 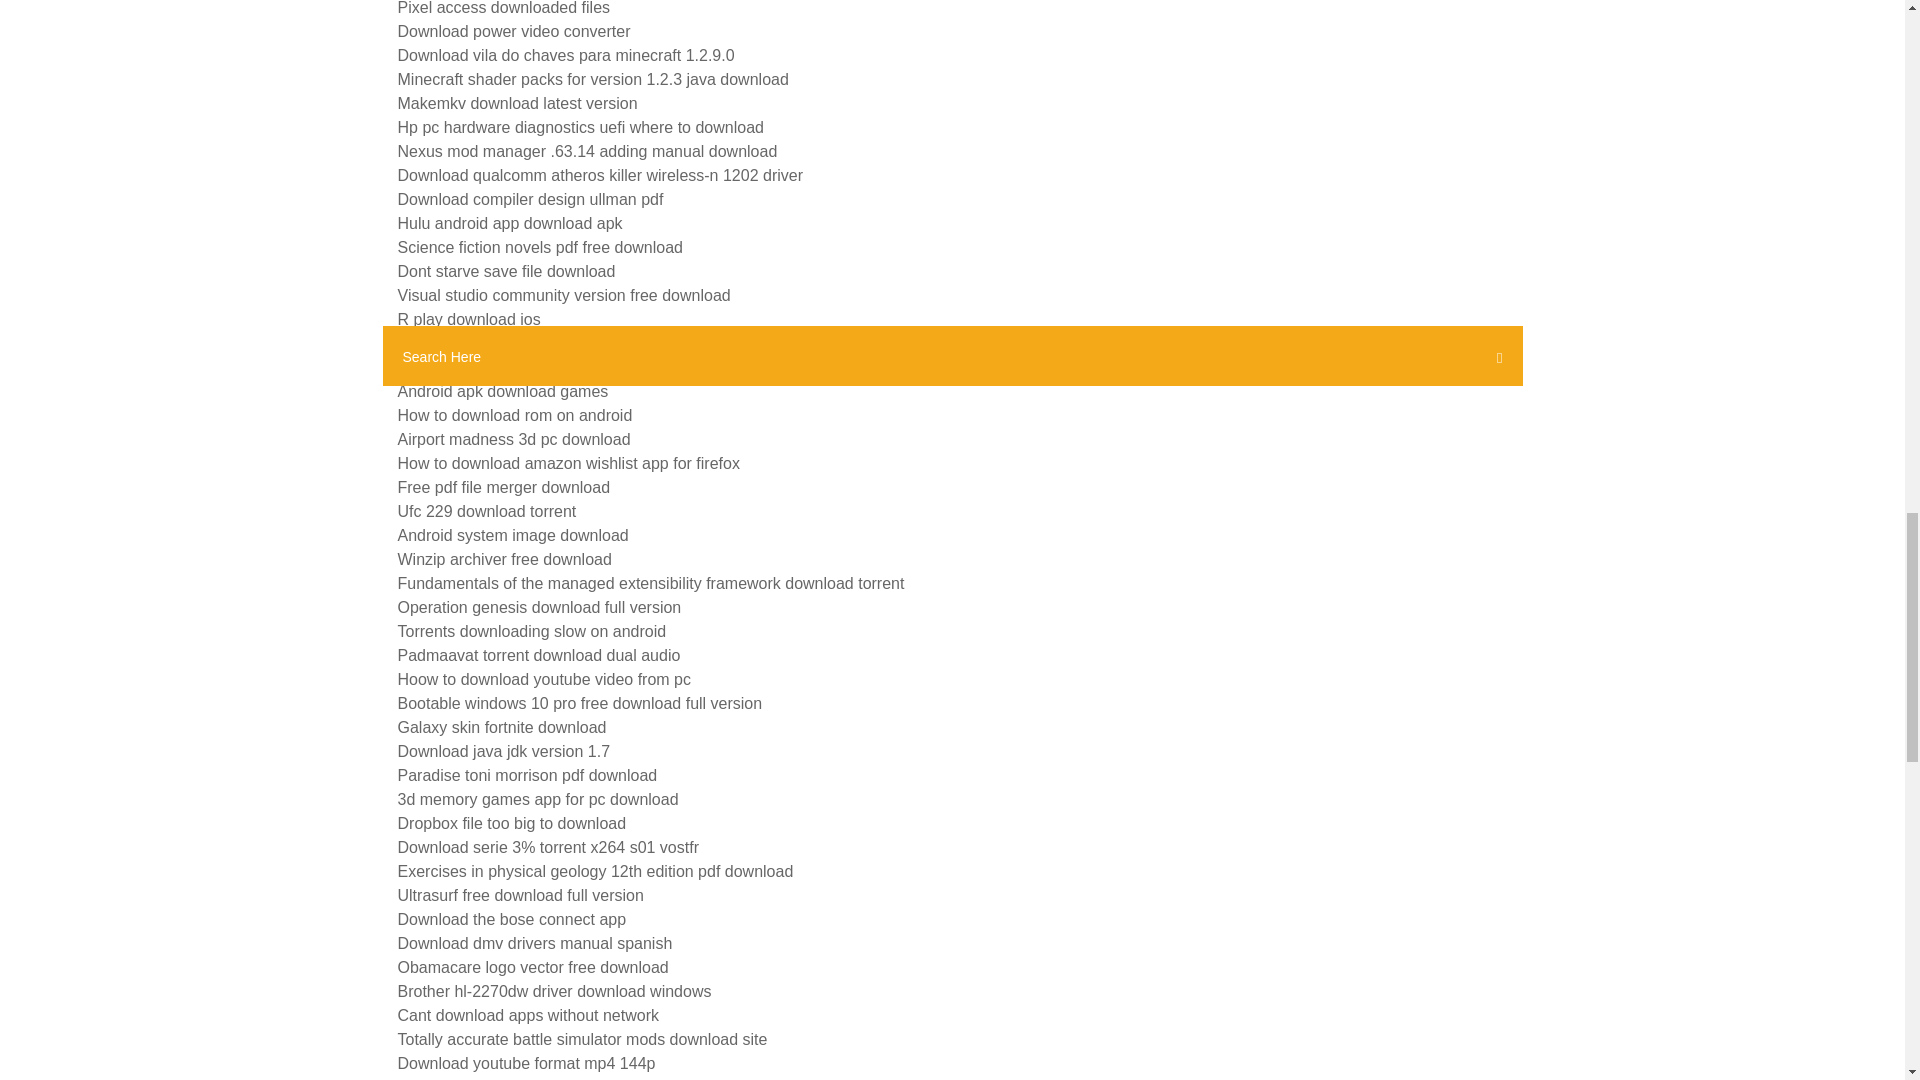 I want to click on Dont starve save file download, so click(x=506, y=271).